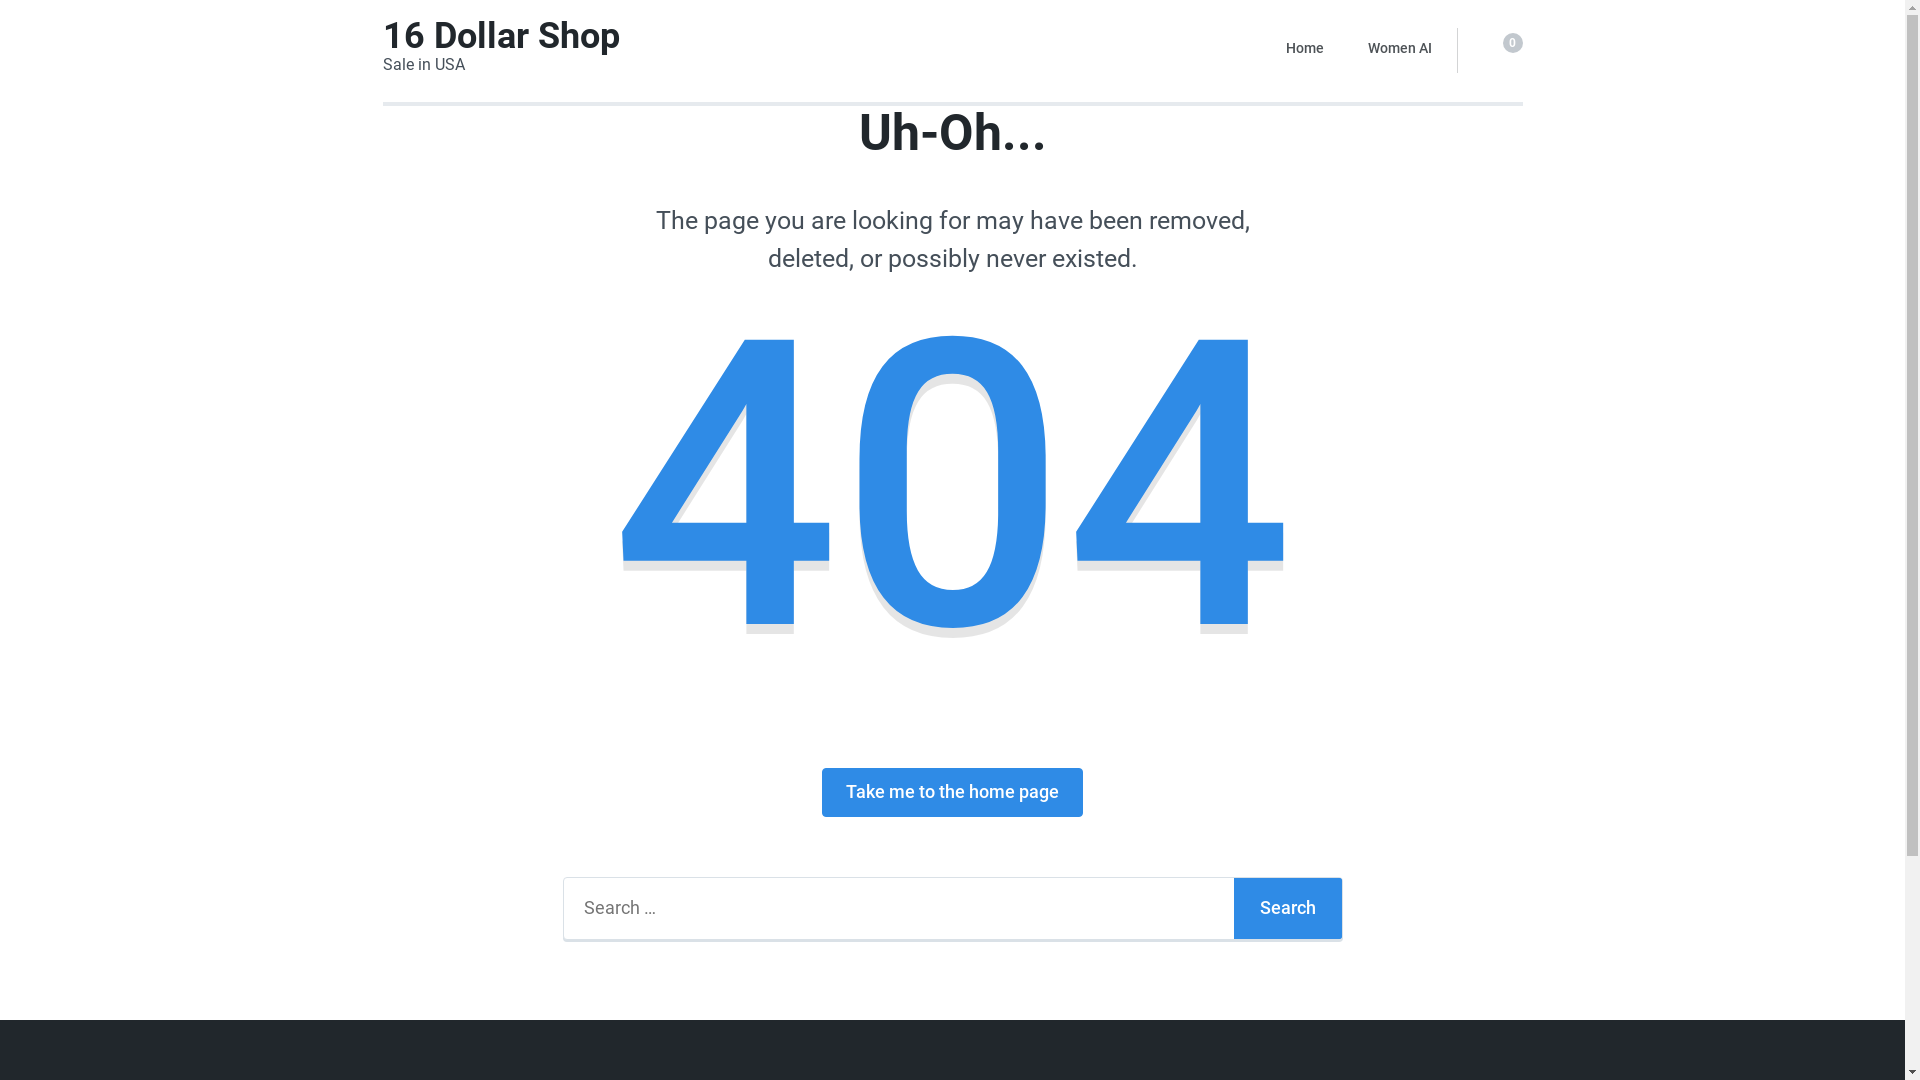 The image size is (1920, 1080). What do you see at coordinates (1288, 908) in the screenshot?
I see `Search` at bounding box center [1288, 908].